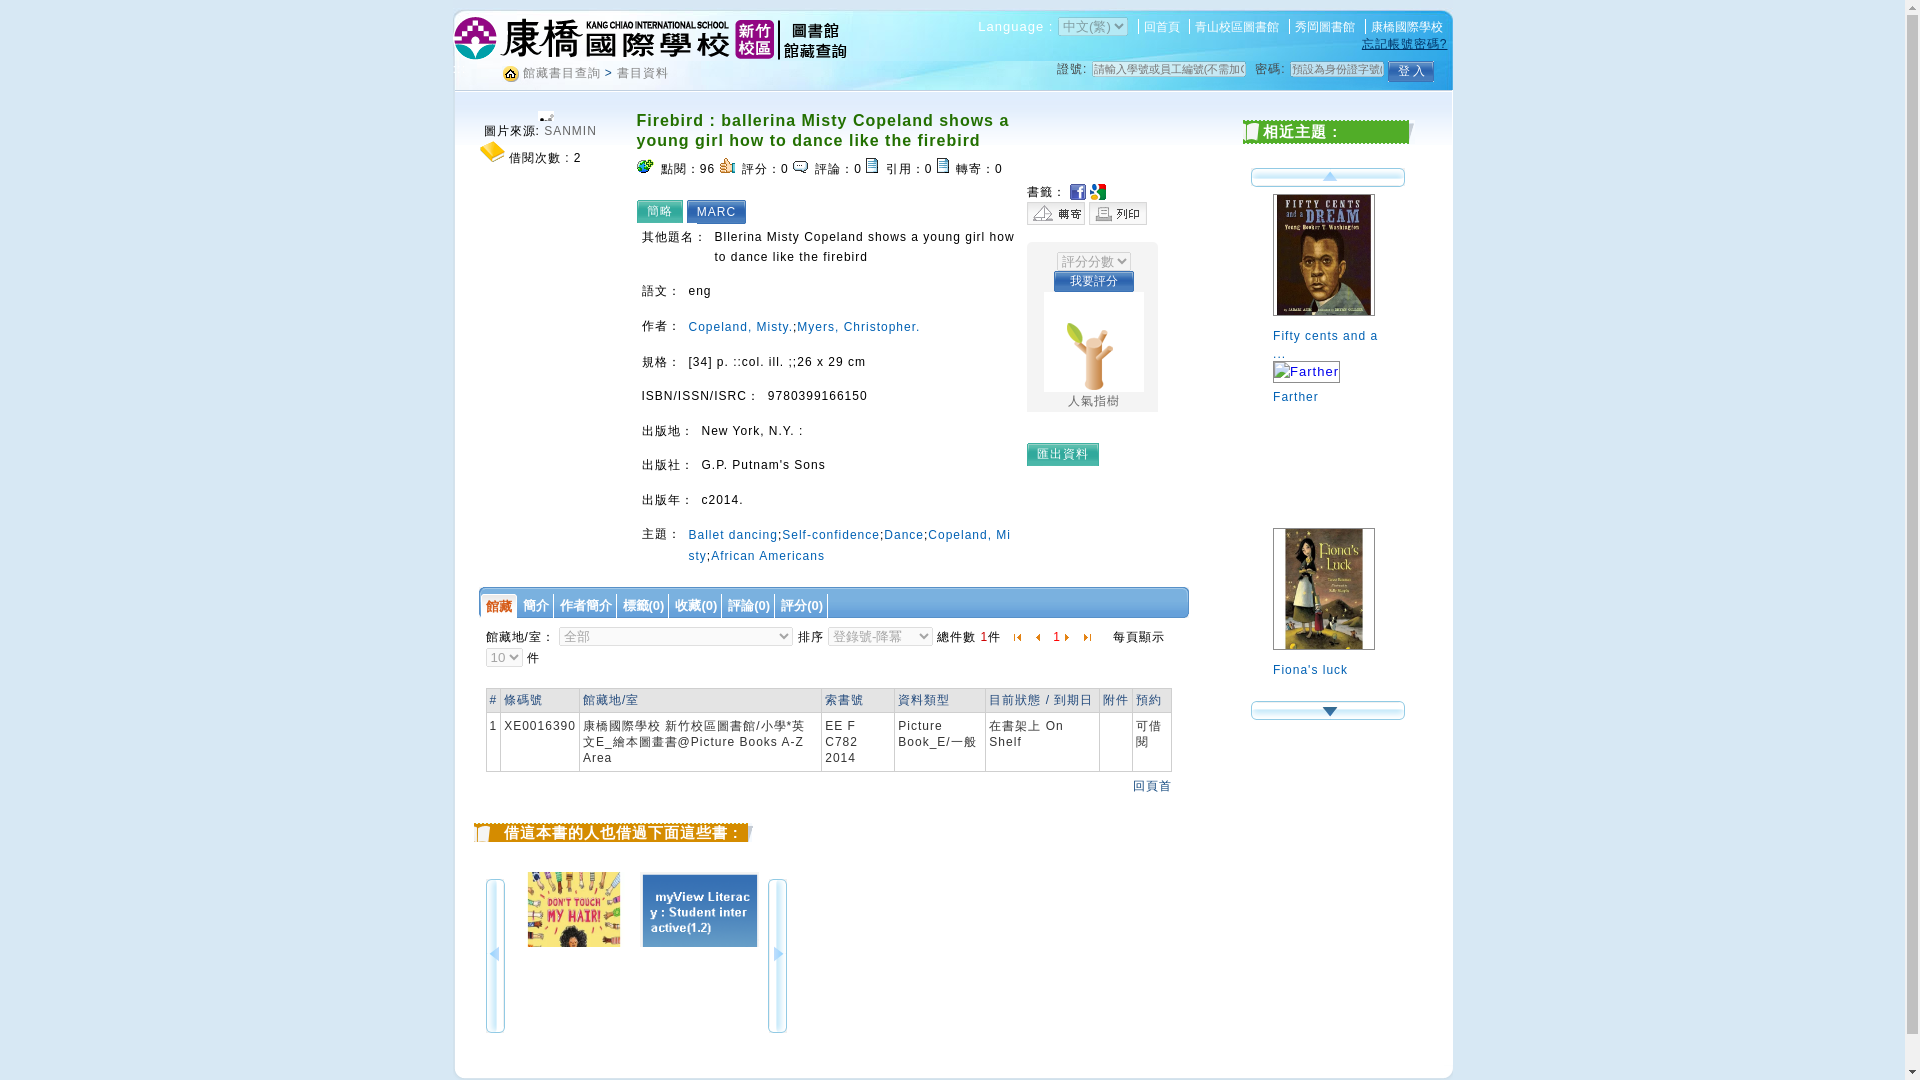  What do you see at coordinates (1332, 658) in the screenshot?
I see `Fiona's luck` at bounding box center [1332, 658].